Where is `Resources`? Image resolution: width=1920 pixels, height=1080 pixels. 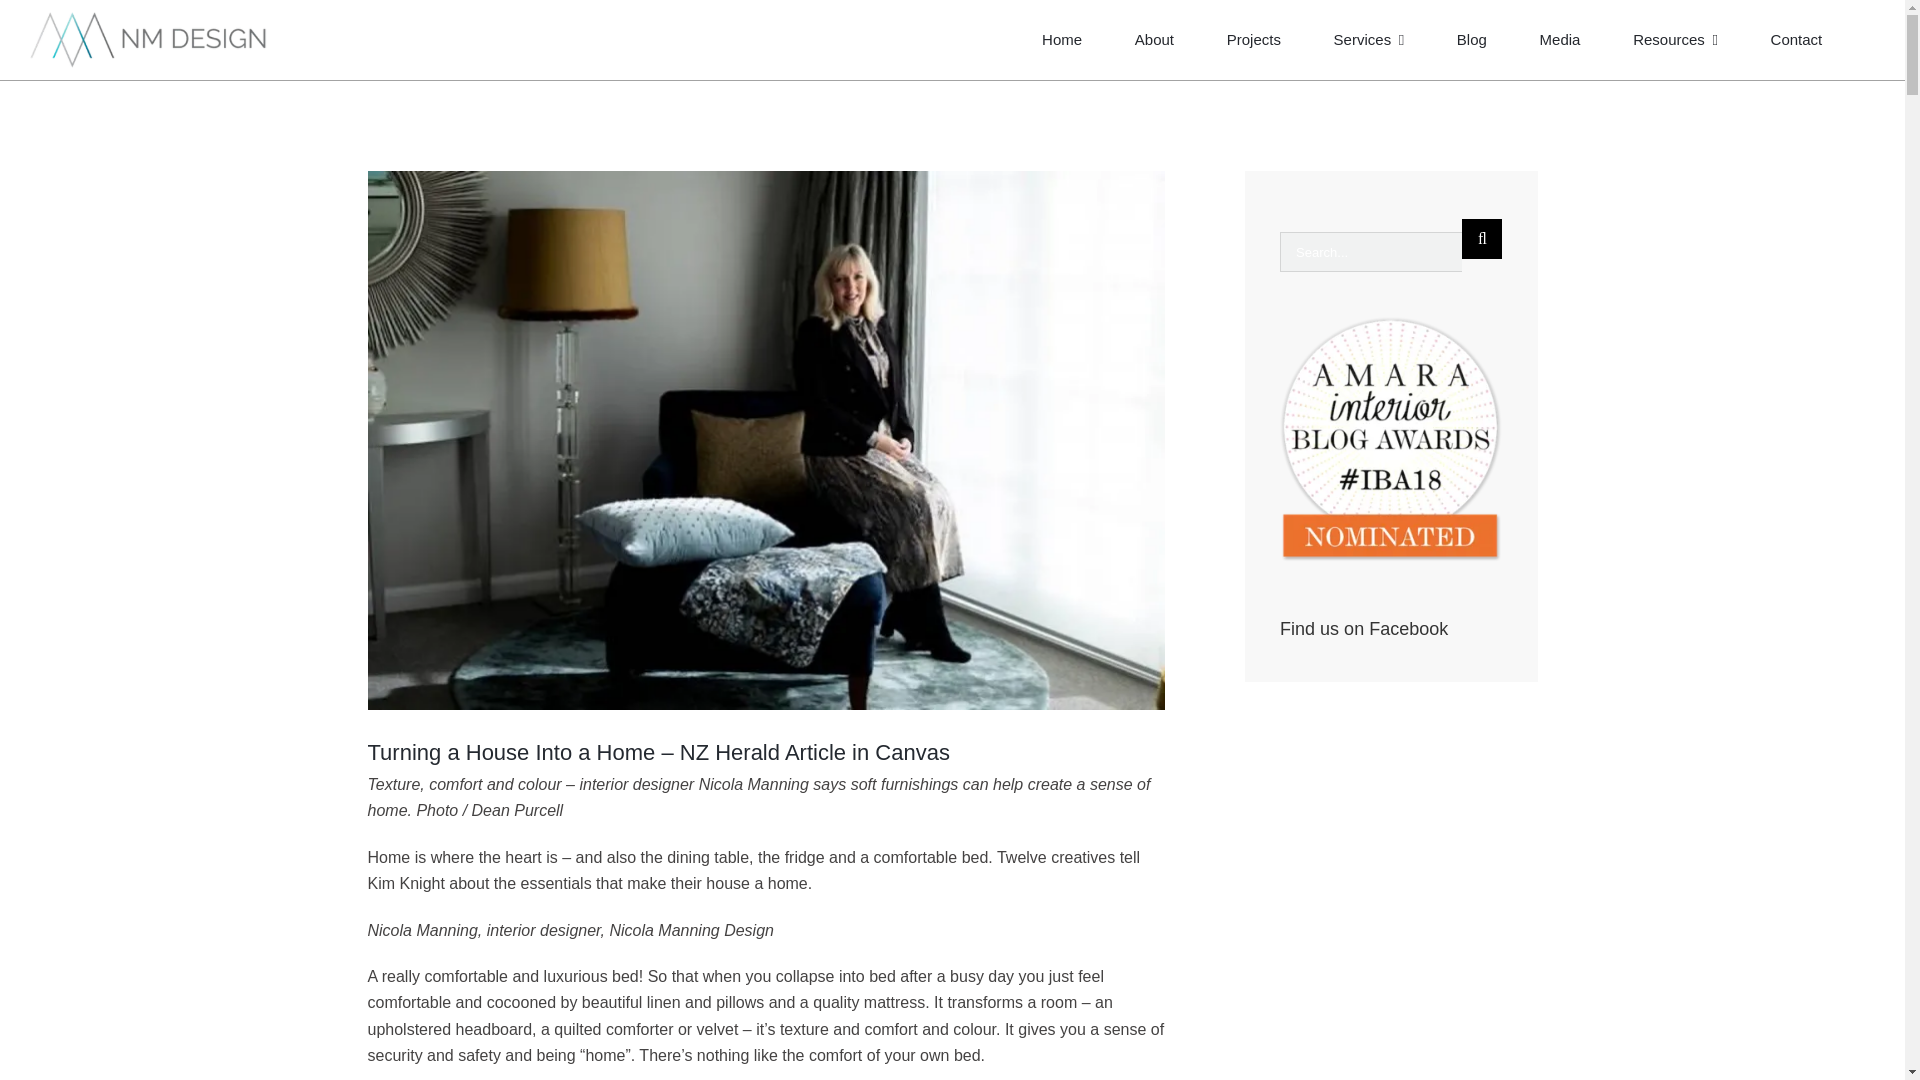
Resources is located at coordinates (1676, 40).